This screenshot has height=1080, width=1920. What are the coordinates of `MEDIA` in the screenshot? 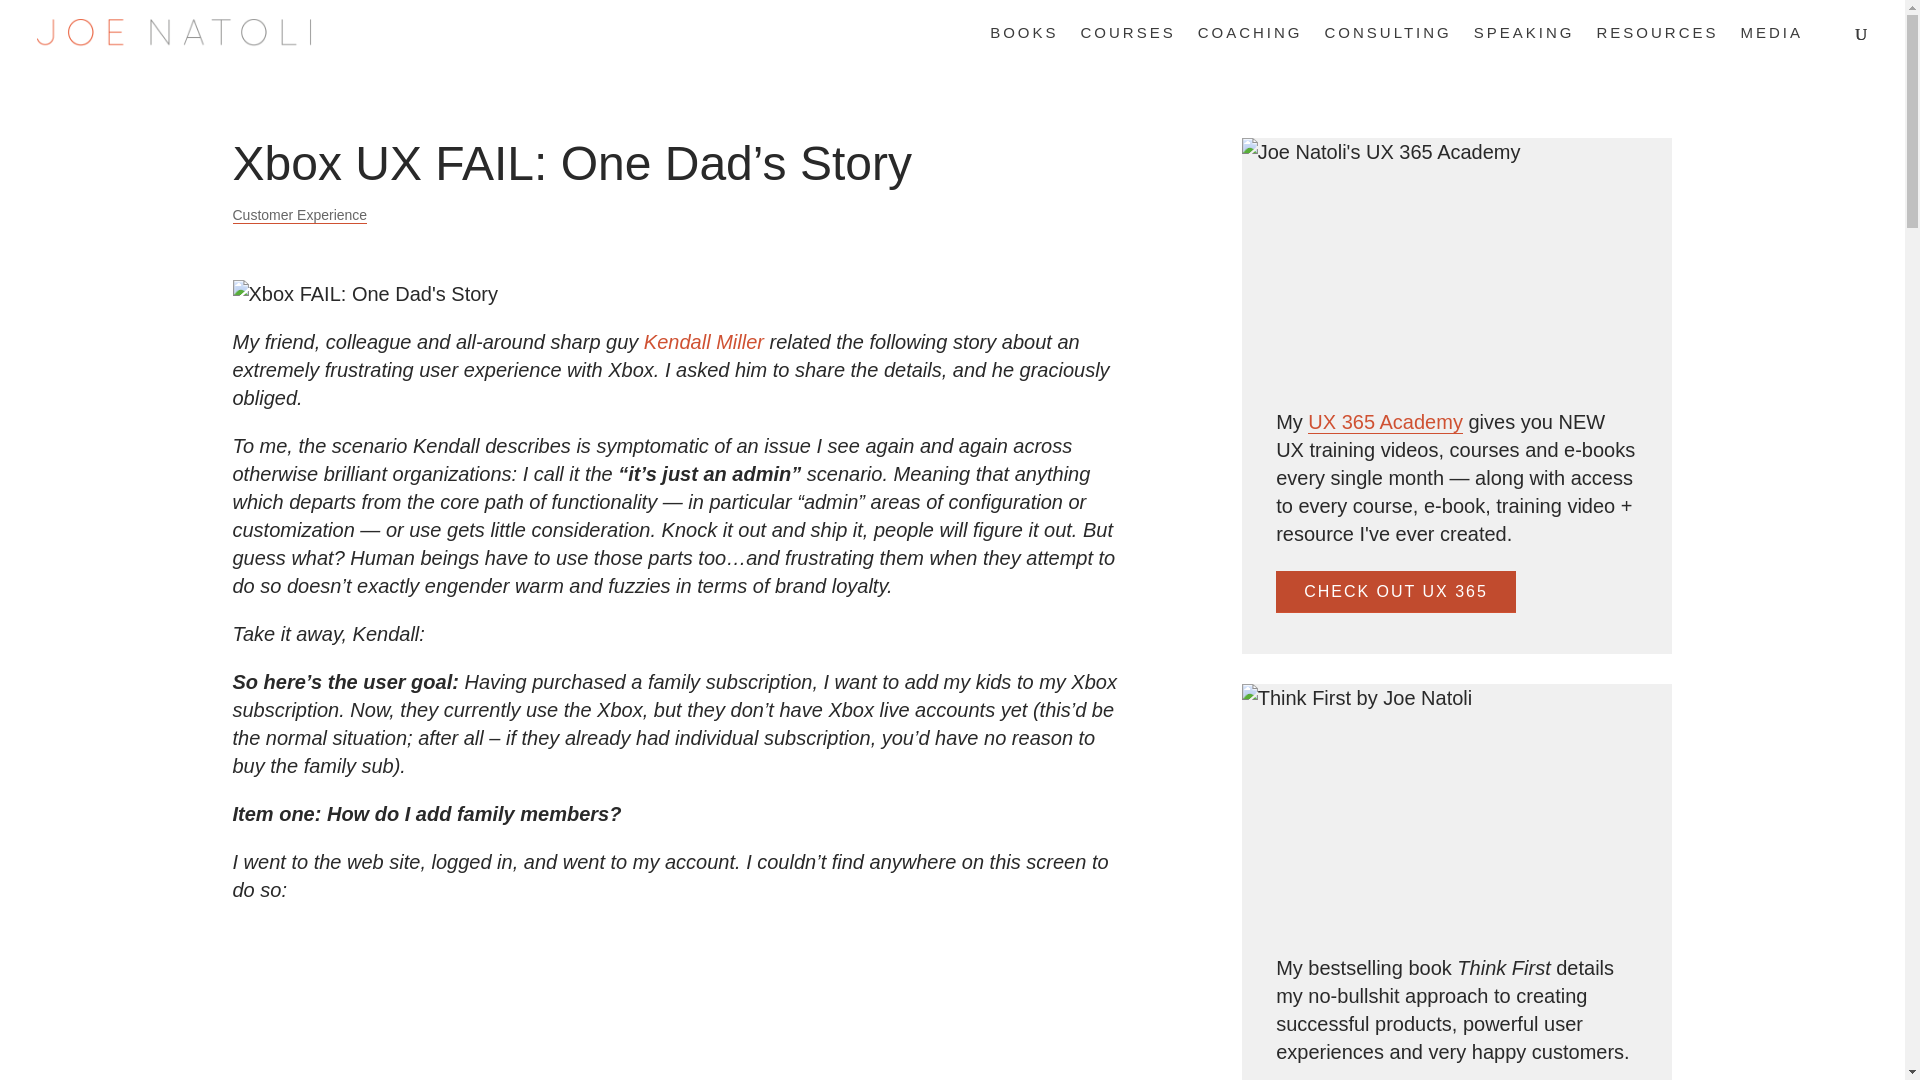 It's located at (1770, 45).